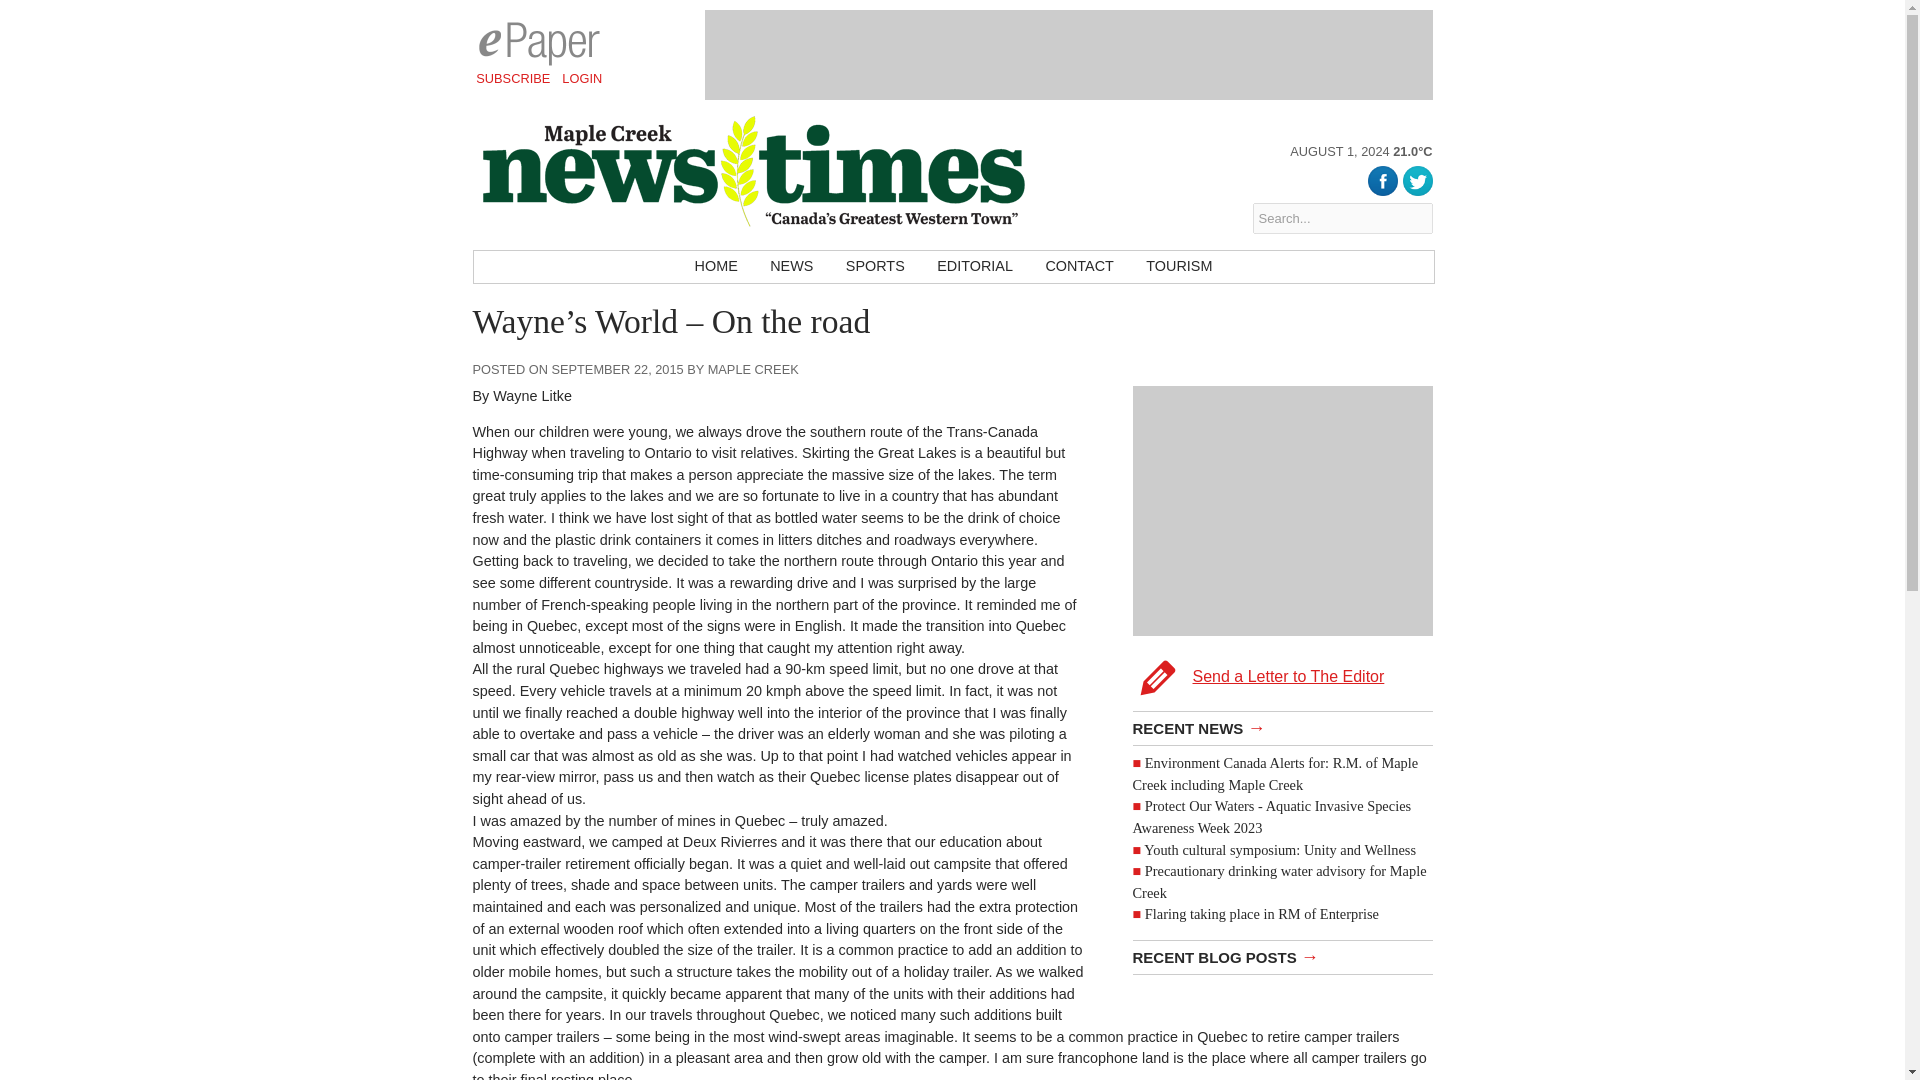 The width and height of the screenshot is (1920, 1080). I want to click on LOGIN, so click(582, 78).